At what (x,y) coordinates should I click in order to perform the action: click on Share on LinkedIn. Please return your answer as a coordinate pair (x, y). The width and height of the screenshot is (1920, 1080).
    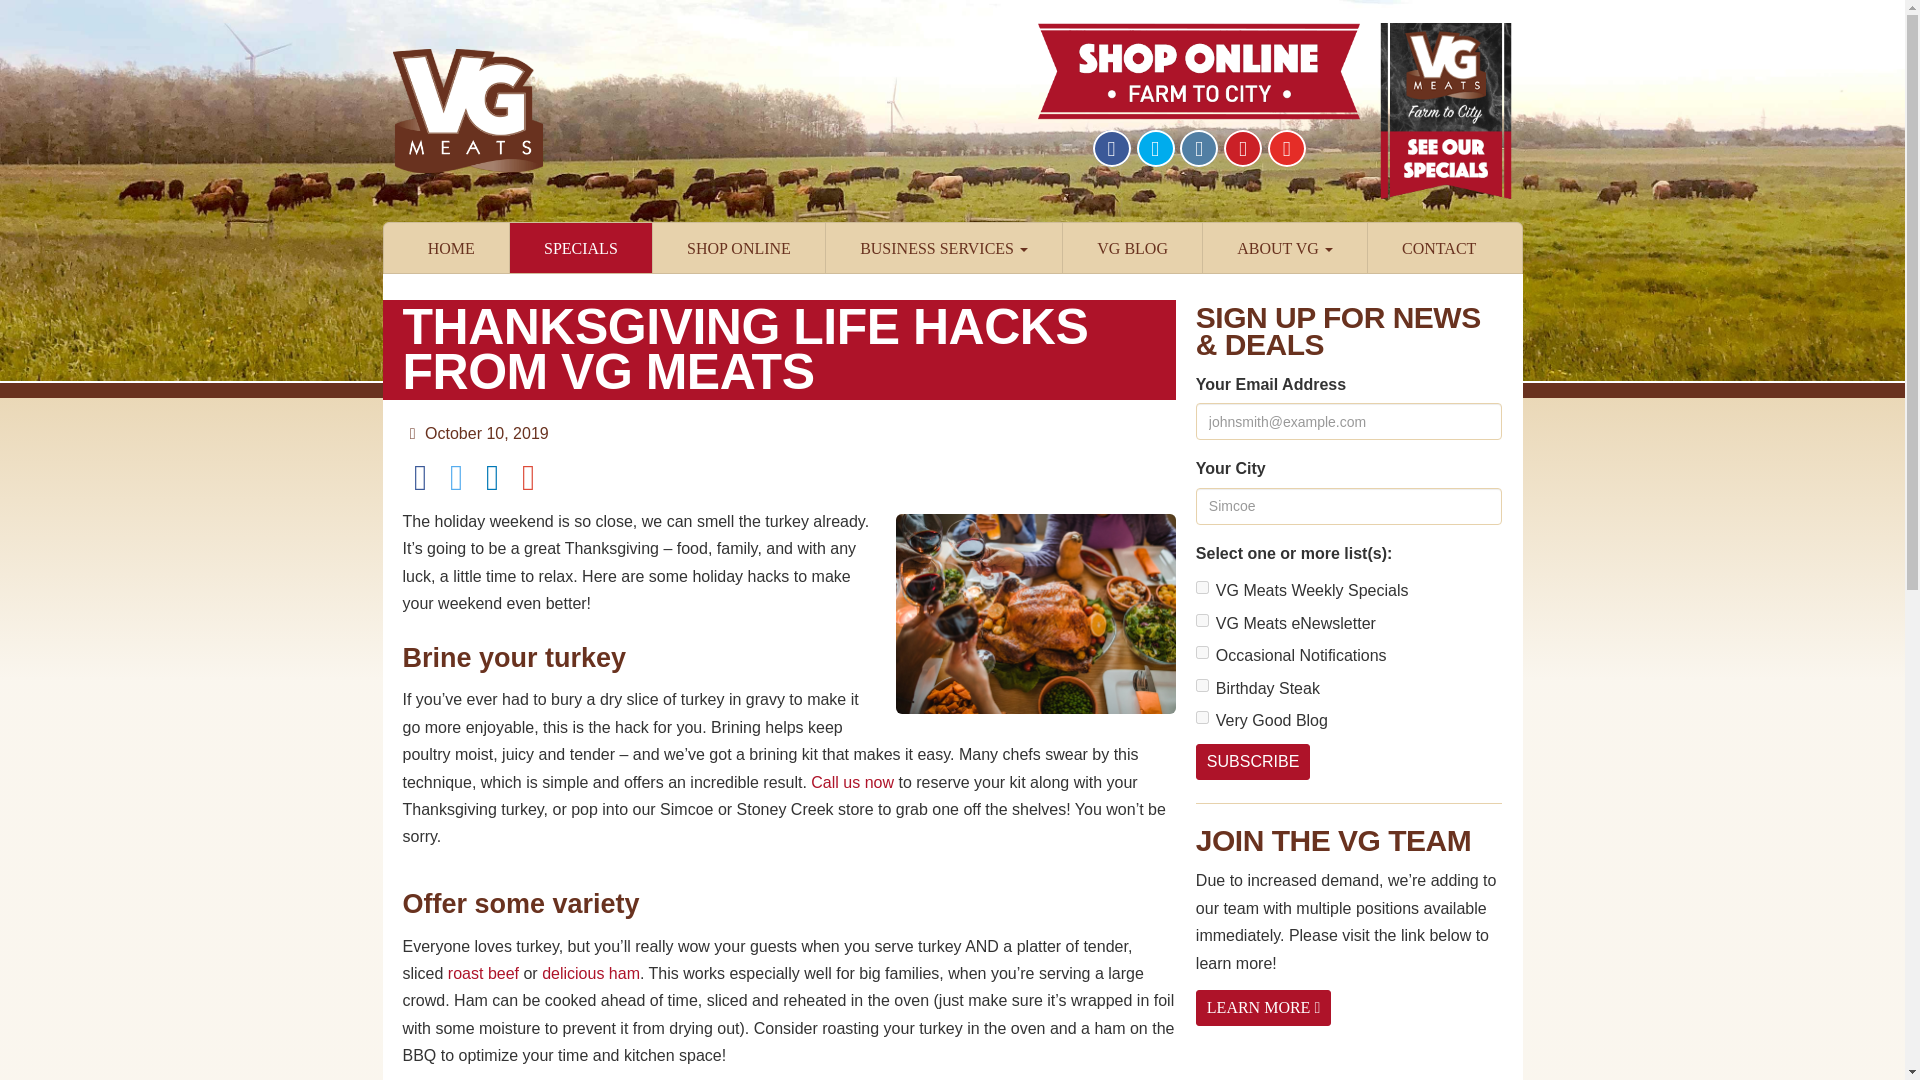
    Looking at the image, I should click on (492, 476).